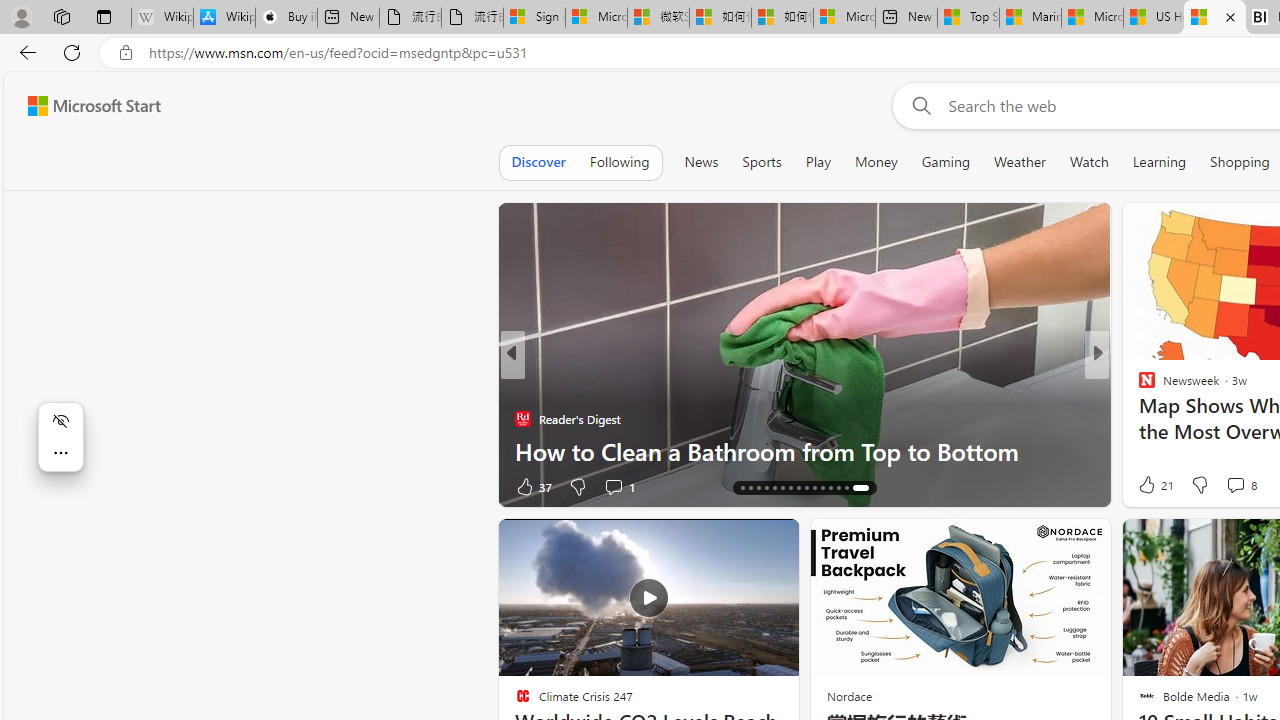 The height and width of the screenshot is (720, 1280). I want to click on Top Stories - MSN, so click(968, 18).